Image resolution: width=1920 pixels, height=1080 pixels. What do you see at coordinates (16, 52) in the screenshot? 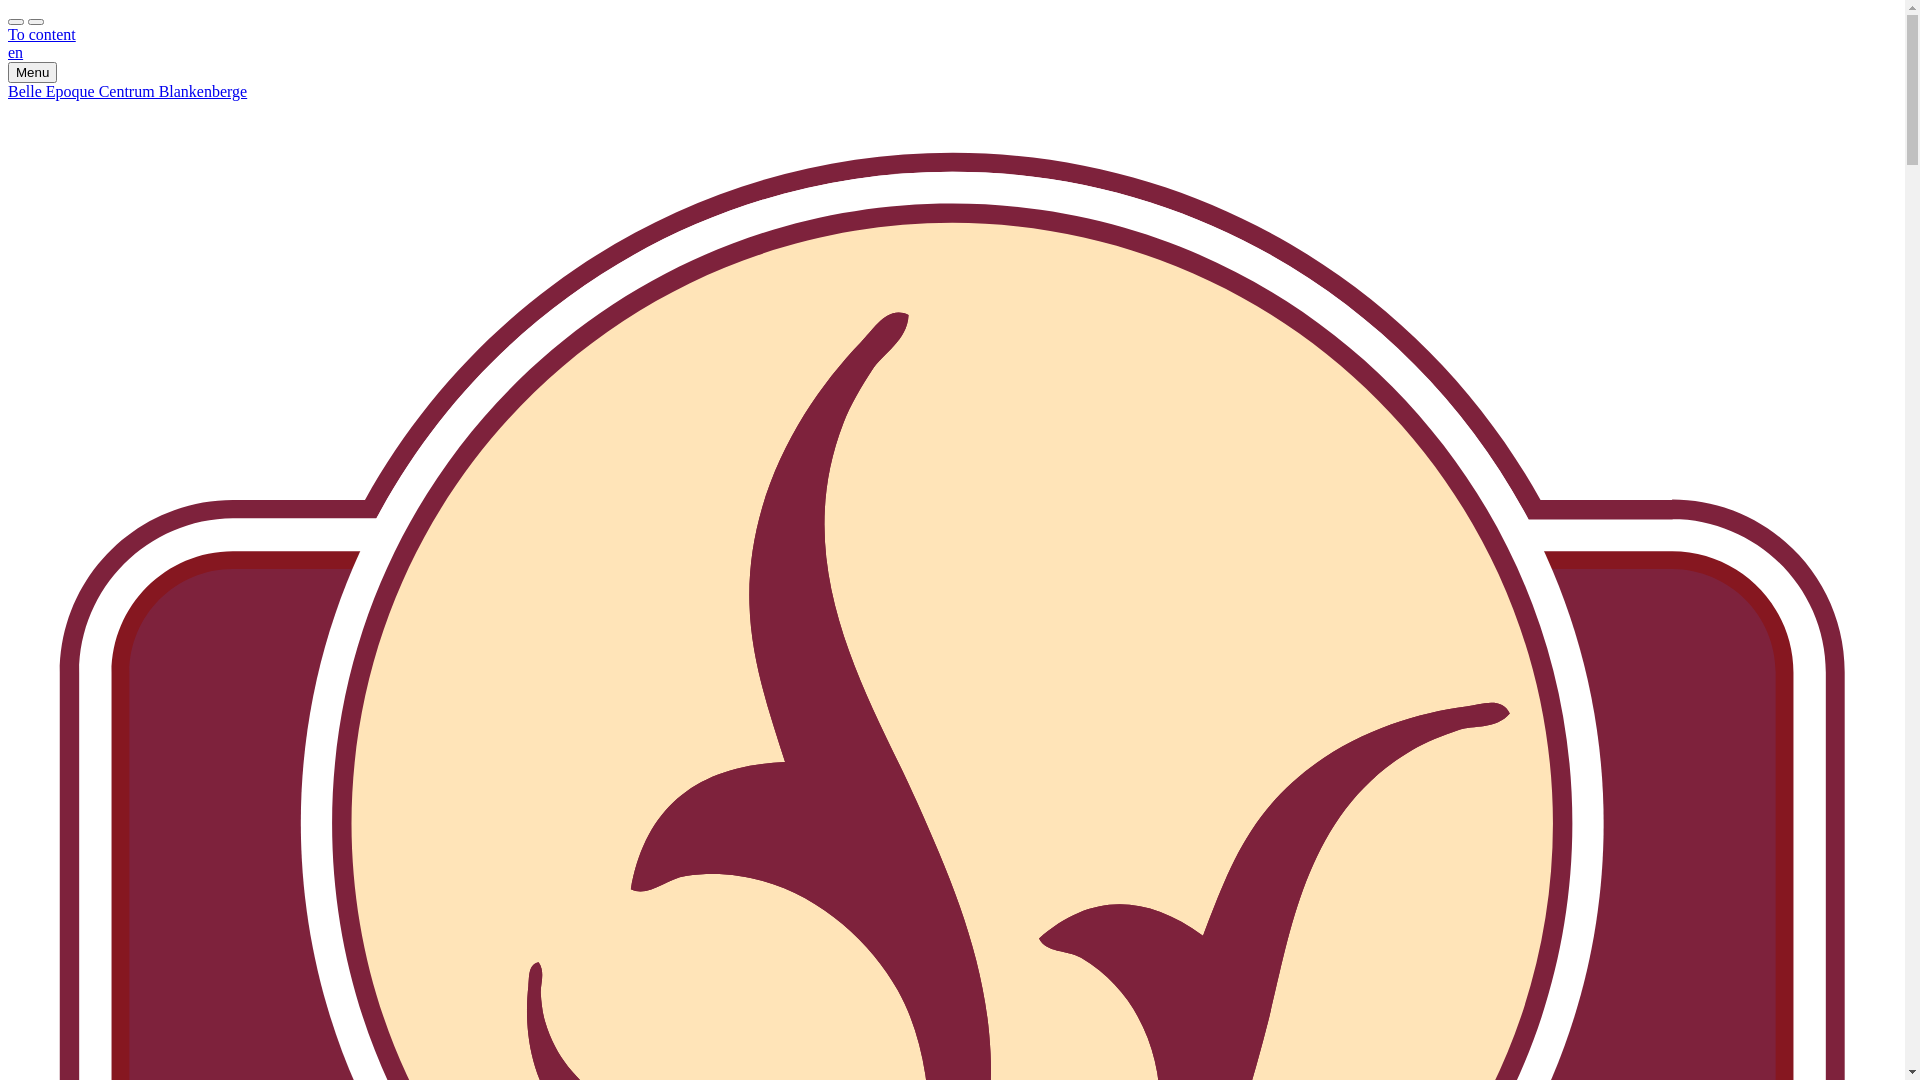
I see `en` at bounding box center [16, 52].